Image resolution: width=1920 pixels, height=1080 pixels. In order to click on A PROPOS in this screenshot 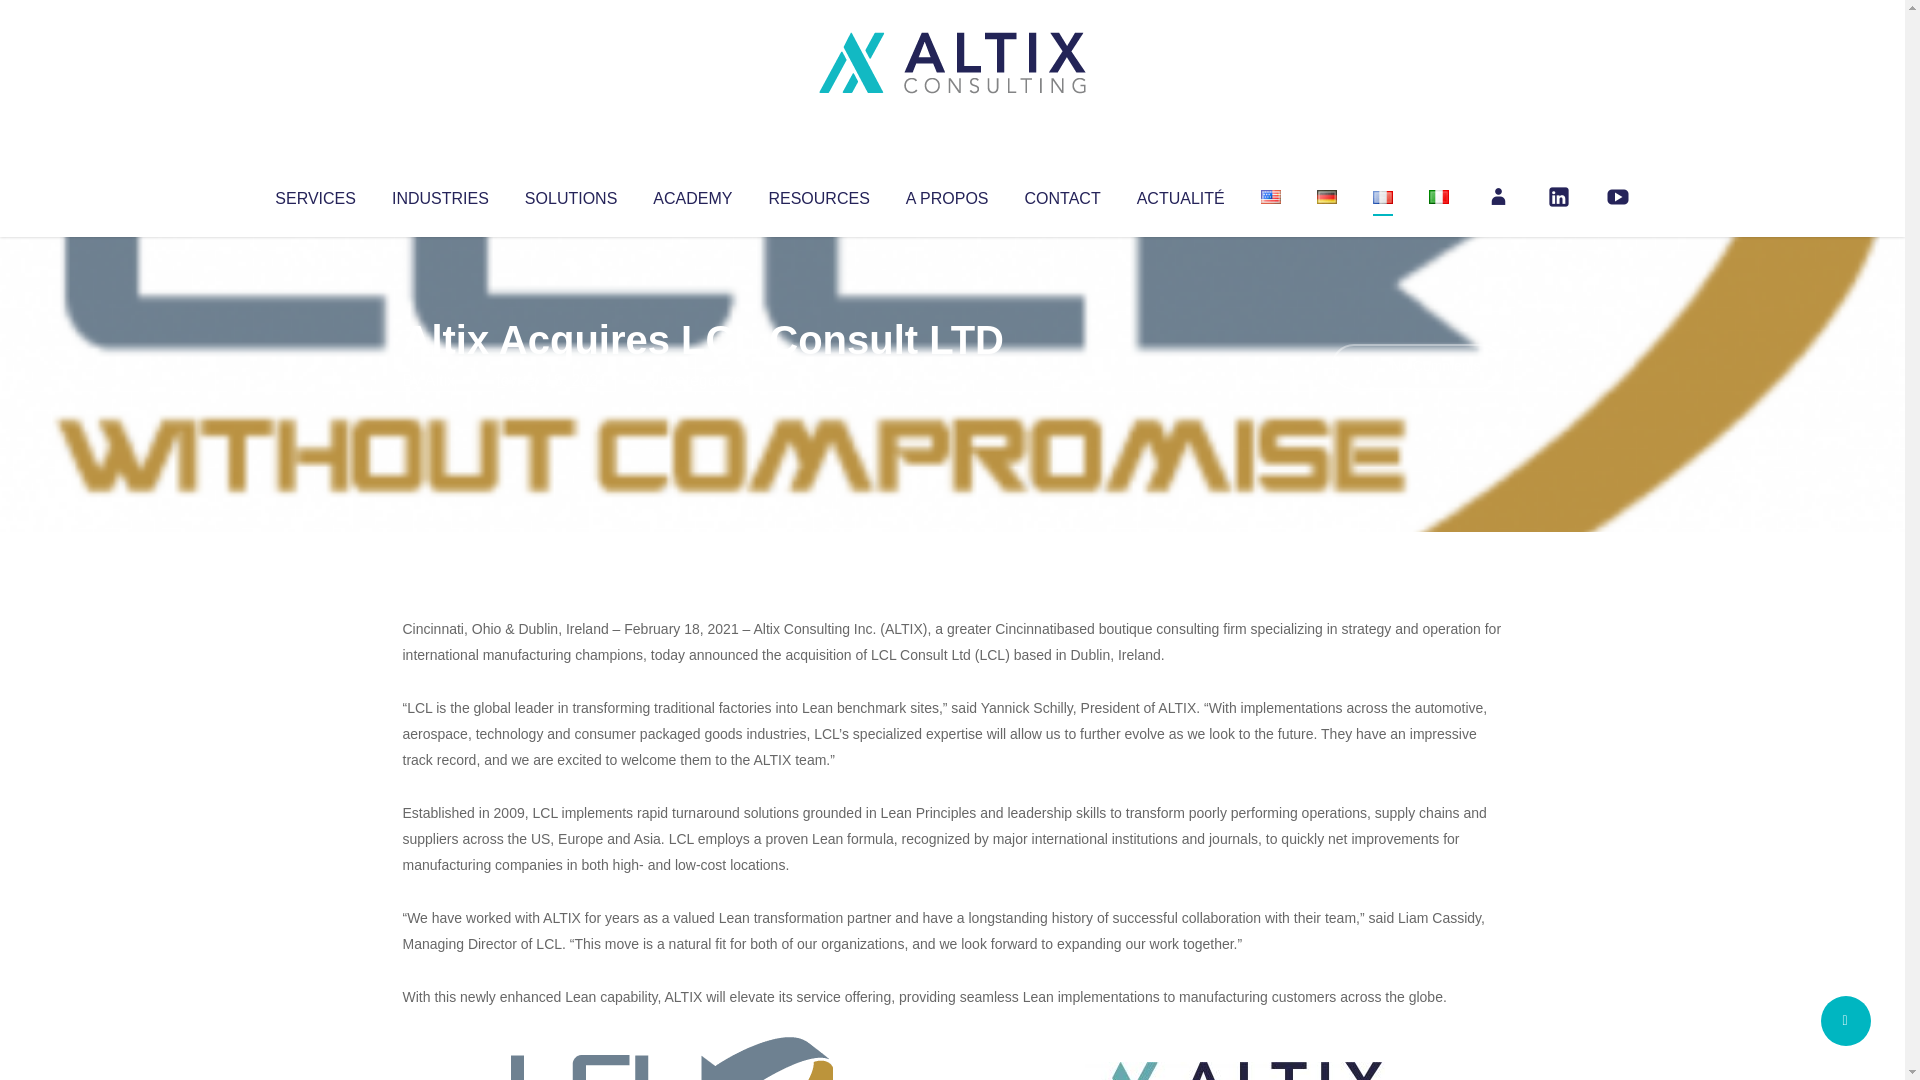, I will do `click(947, 194)`.